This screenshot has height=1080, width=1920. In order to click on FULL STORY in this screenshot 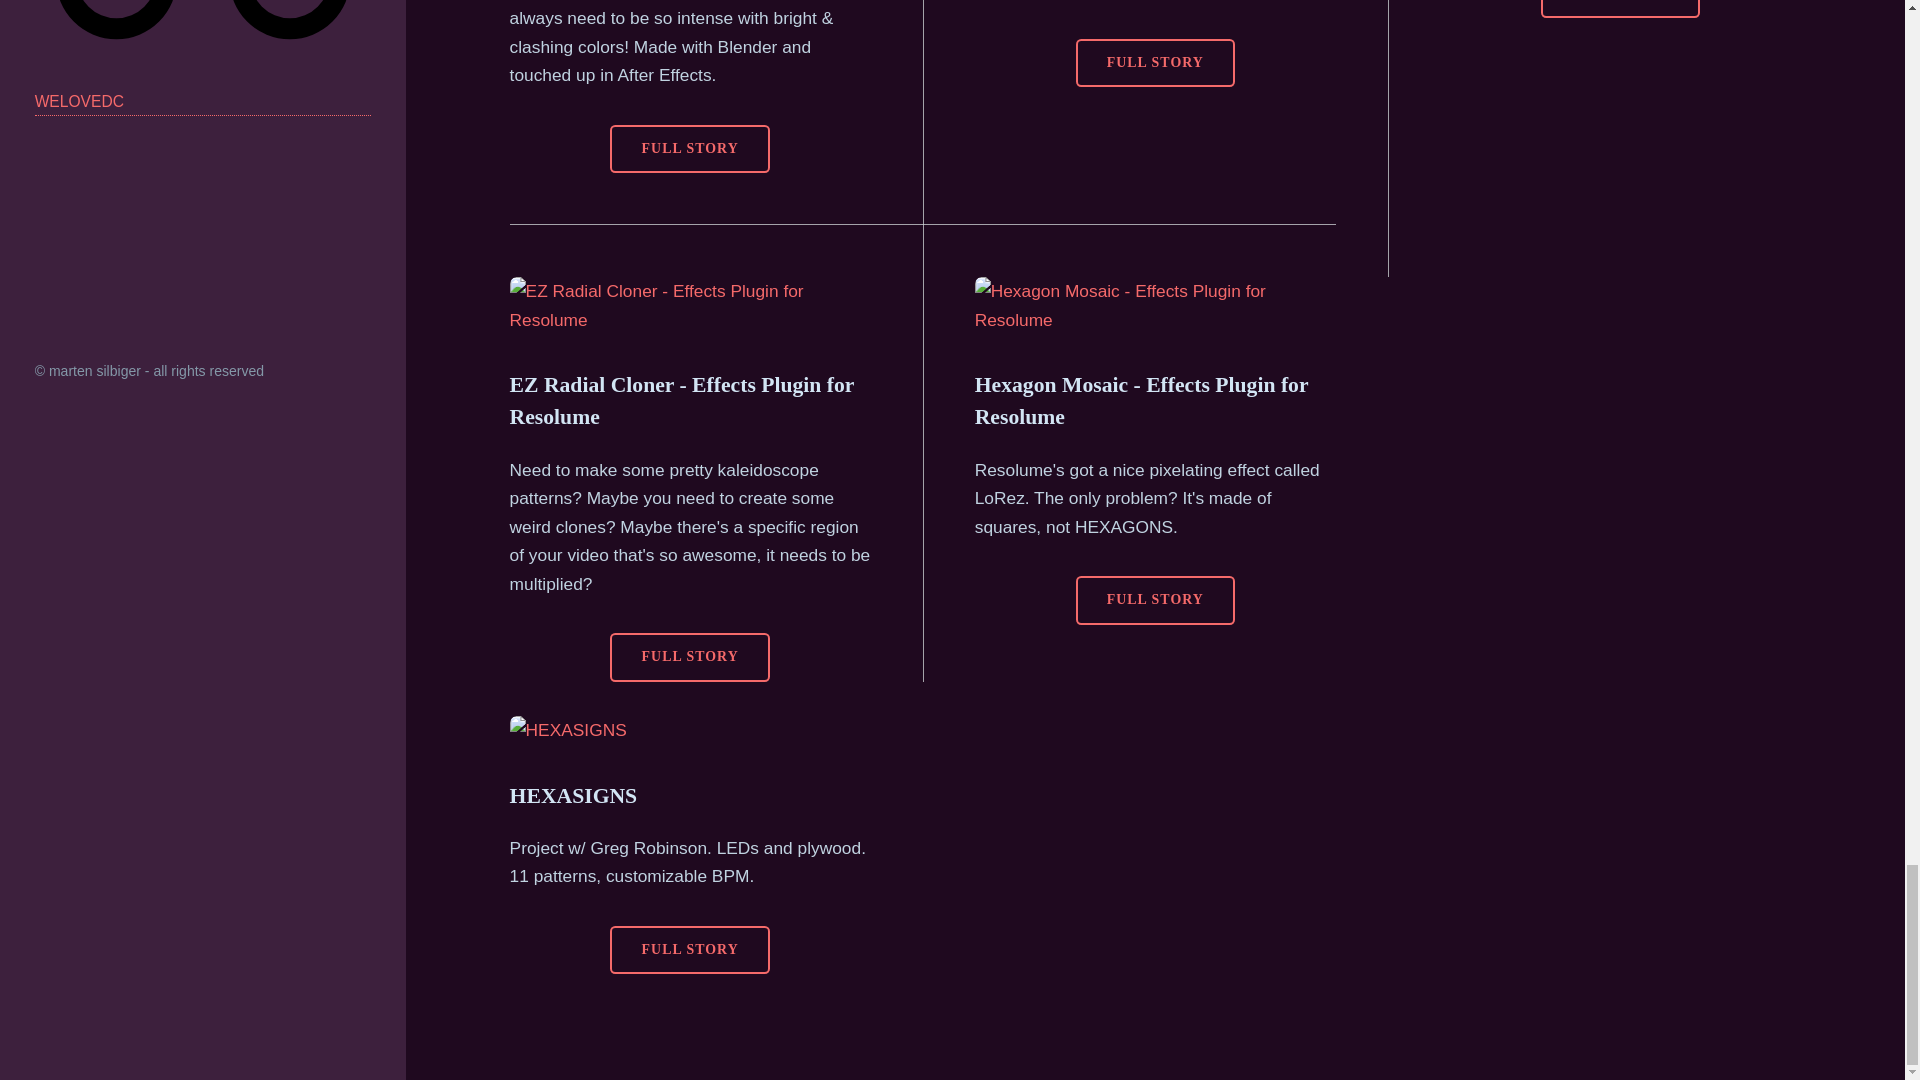, I will do `click(1154, 62)`.